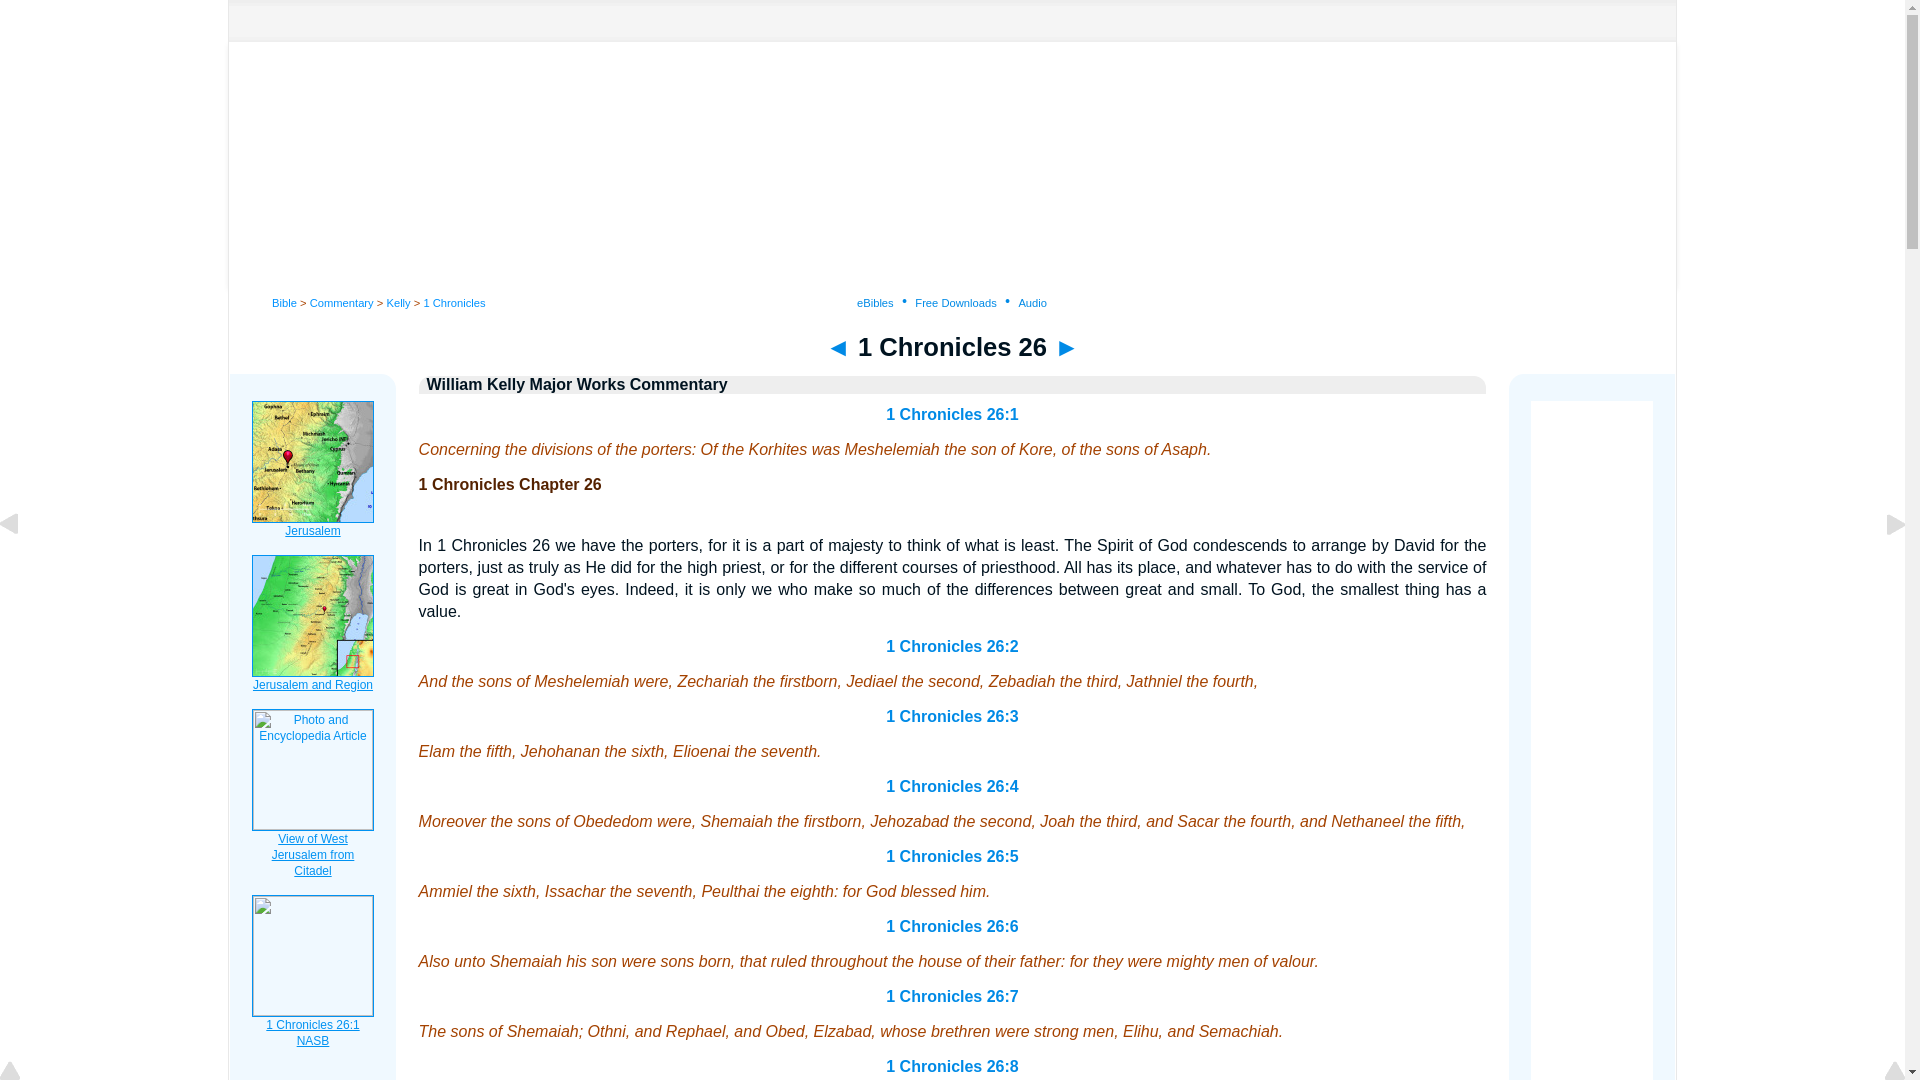  I want to click on 1 Chronicles 25, so click(838, 346).